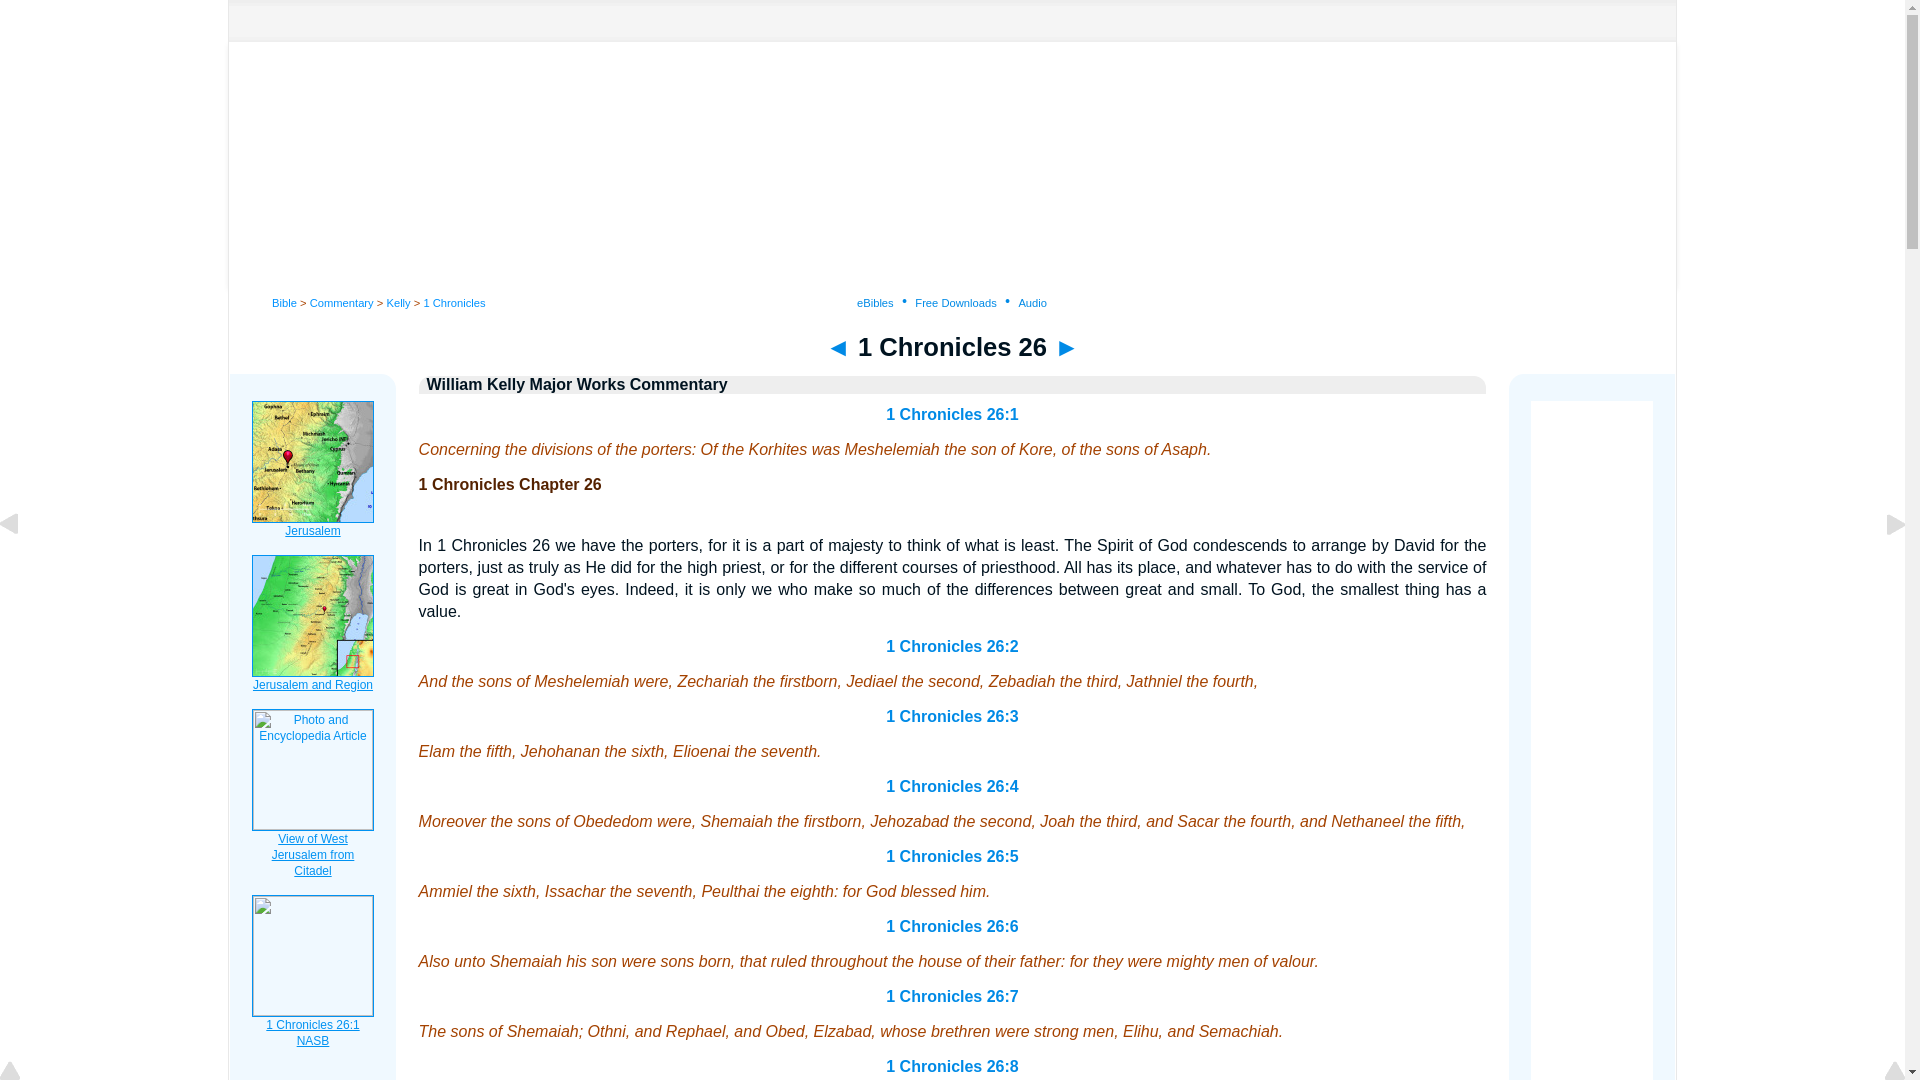  I want to click on 1 Chronicles 25, so click(838, 346).